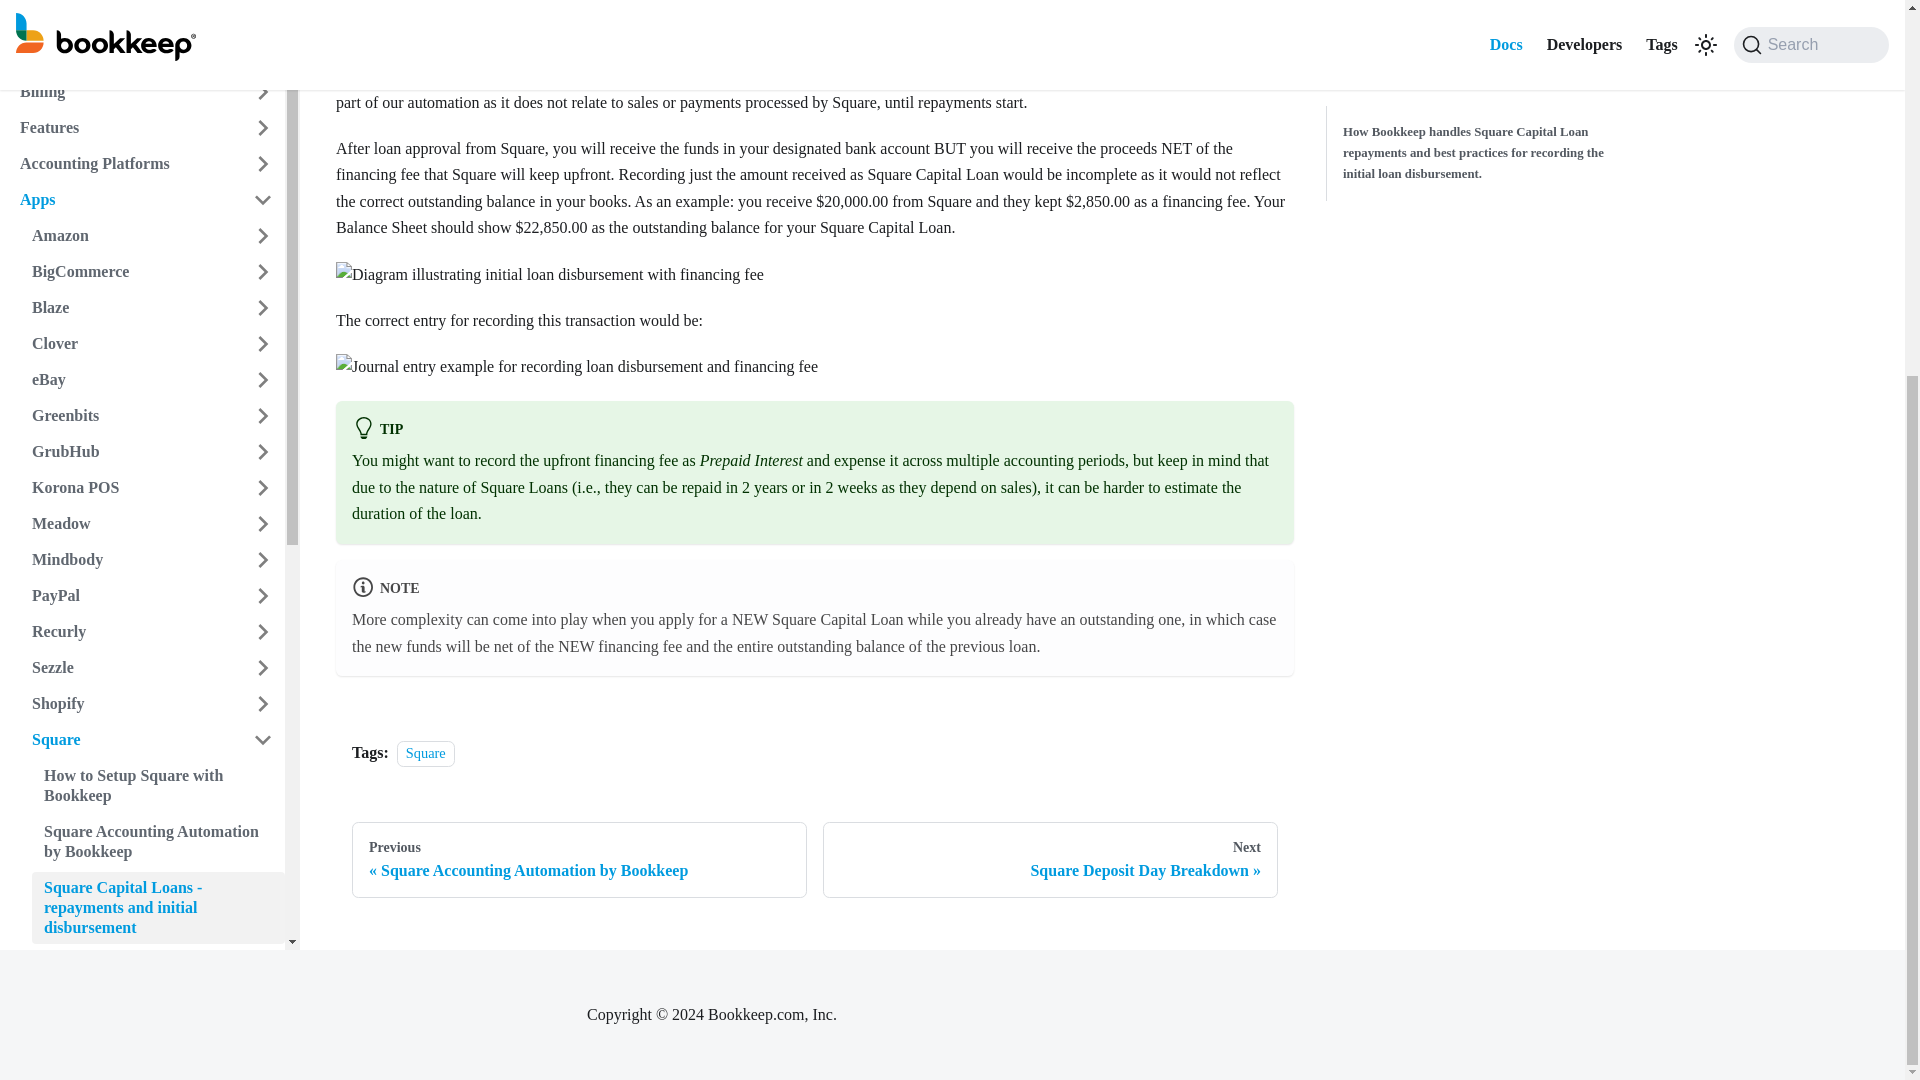 This screenshot has width=1920, height=1080. What do you see at coordinates (130, 17) in the screenshot?
I see `GrubHub` at bounding box center [130, 17].